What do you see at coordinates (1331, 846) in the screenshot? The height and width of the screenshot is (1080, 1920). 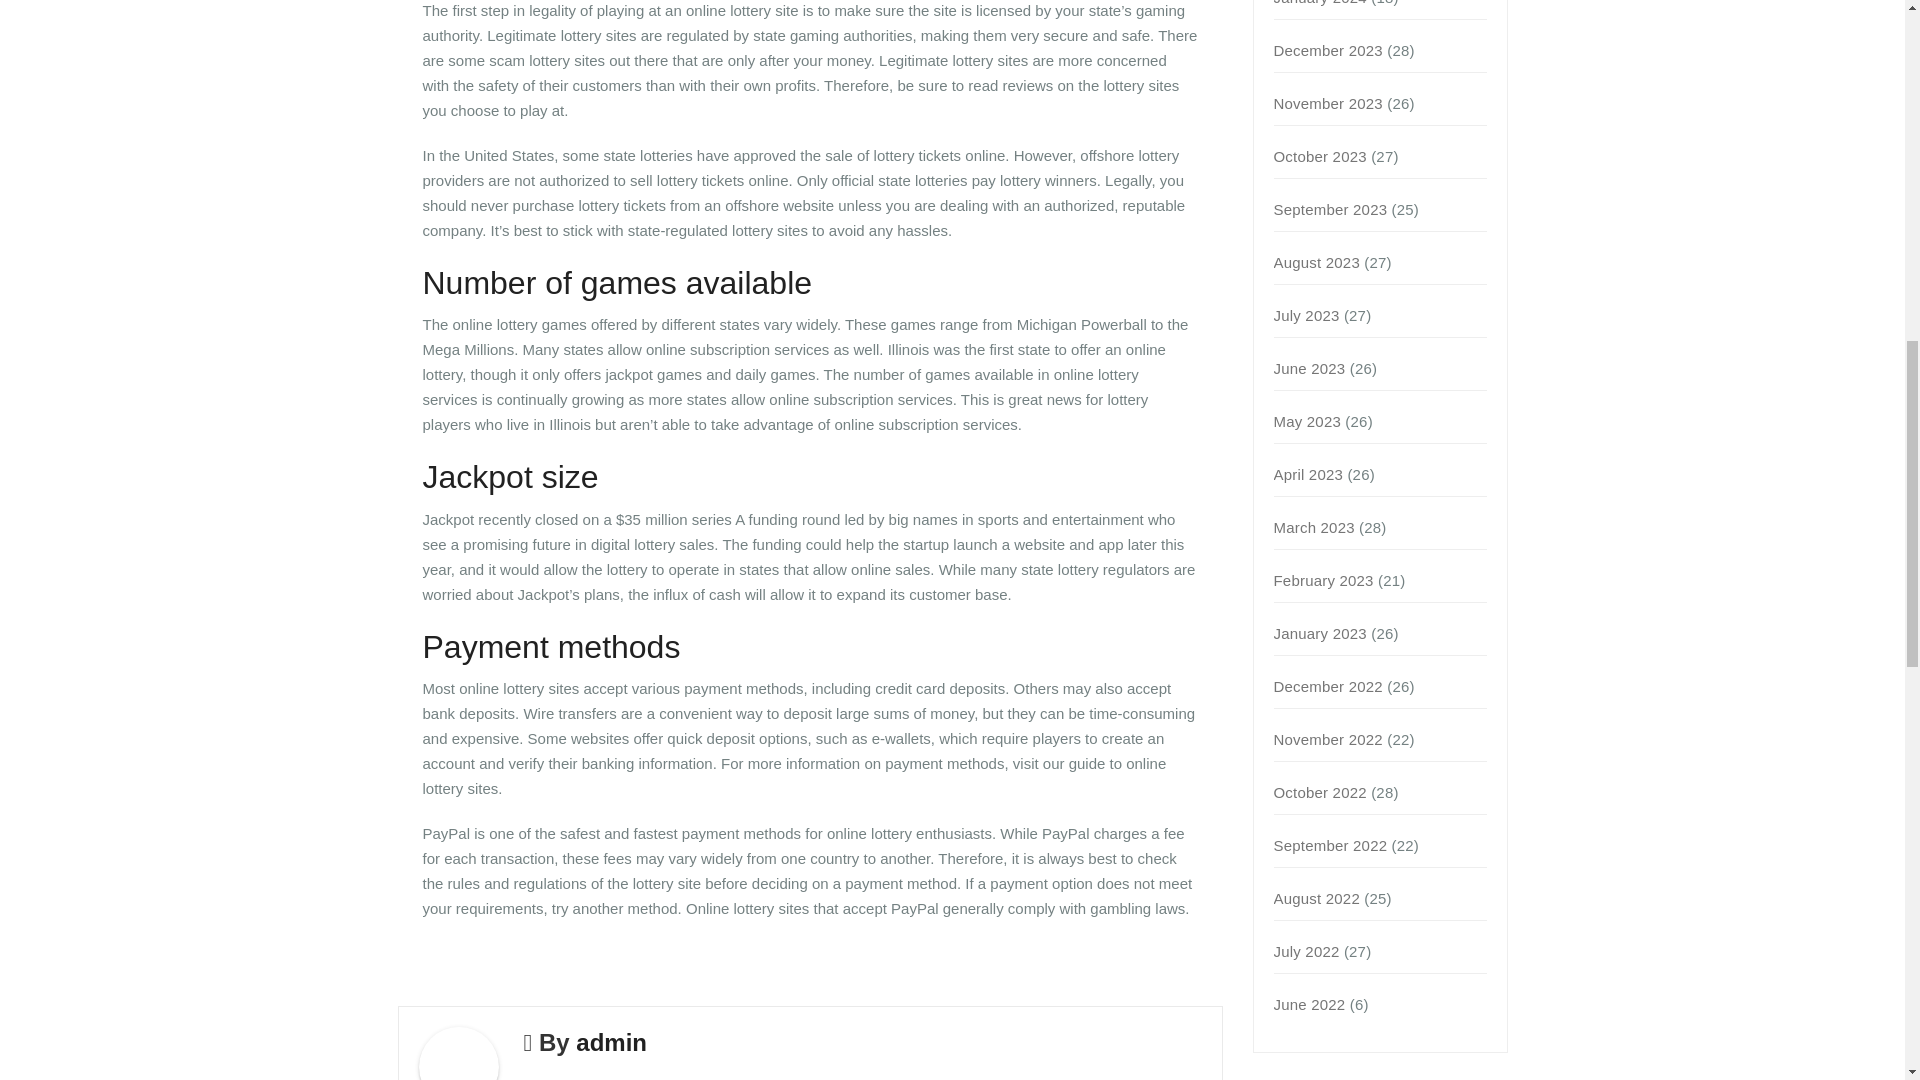 I see `September 2022` at bounding box center [1331, 846].